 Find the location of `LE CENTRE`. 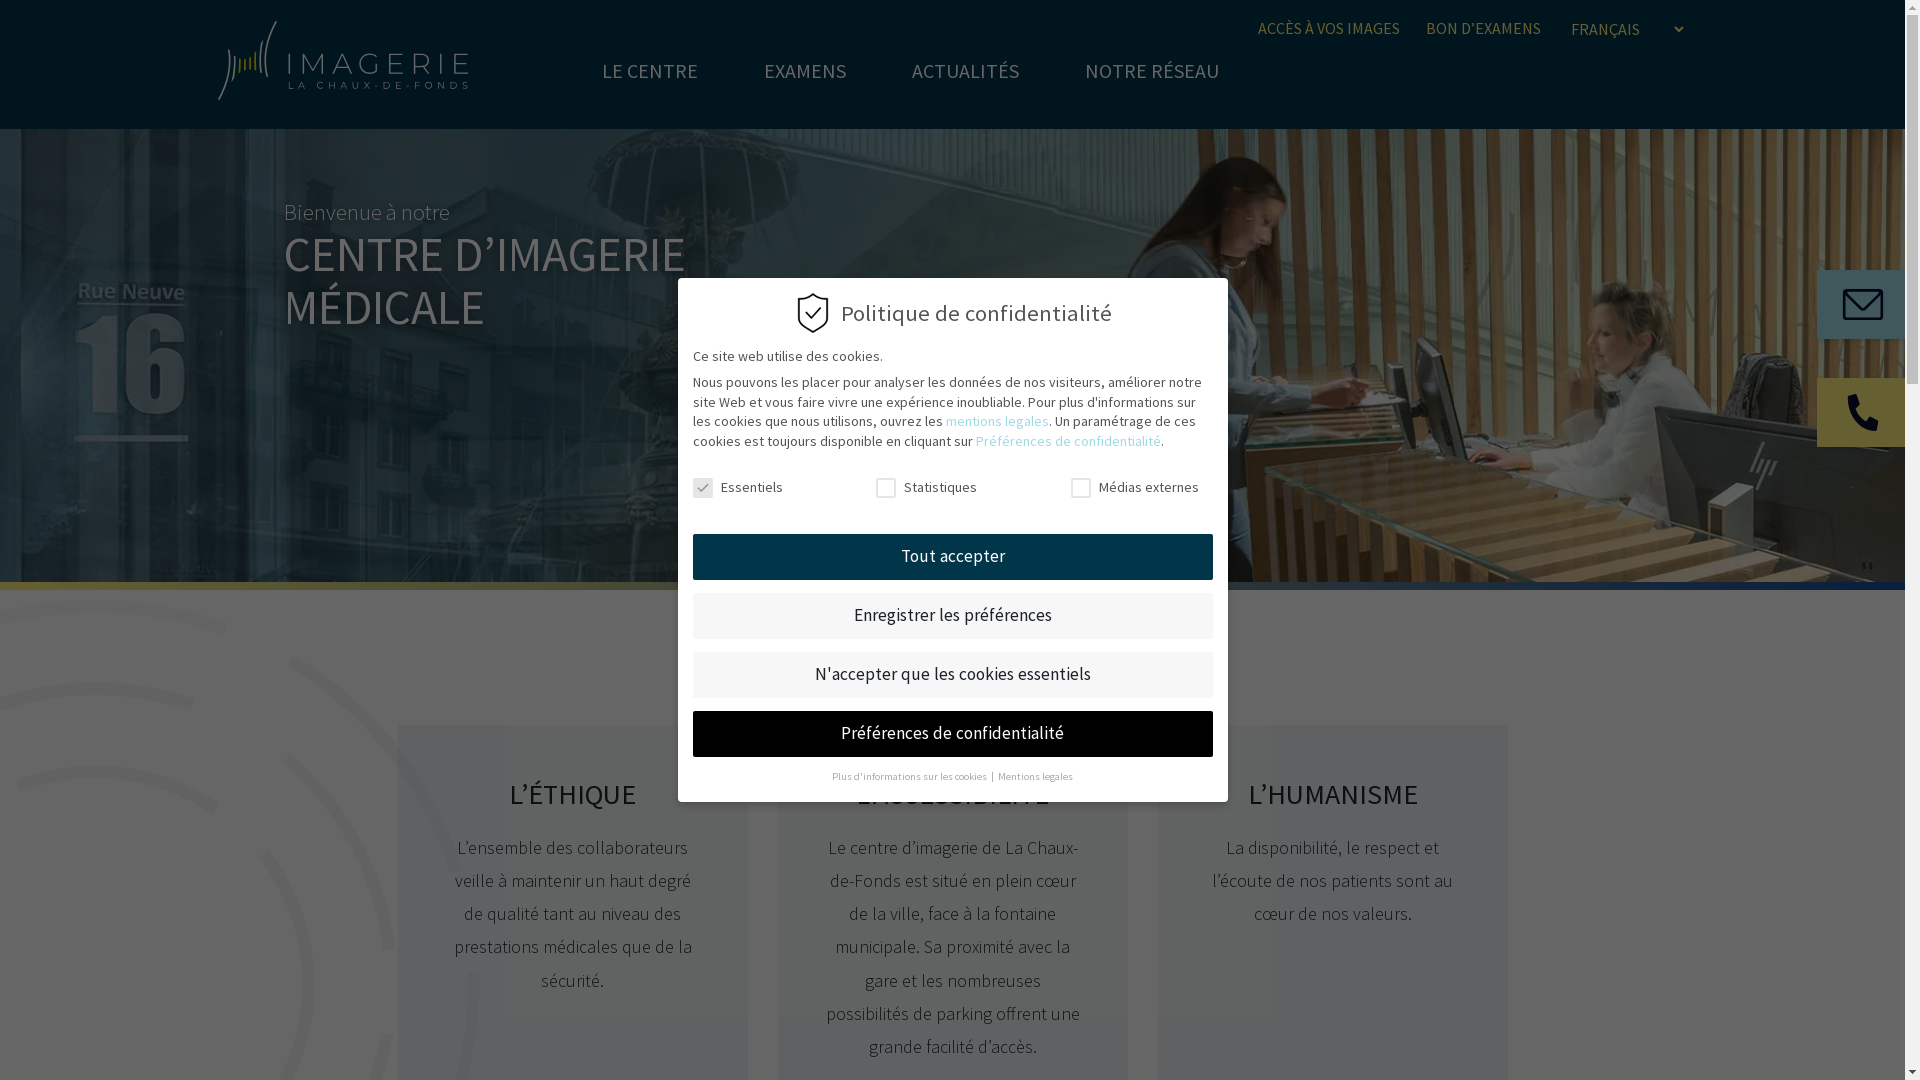

LE CENTRE is located at coordinates (649, 70).